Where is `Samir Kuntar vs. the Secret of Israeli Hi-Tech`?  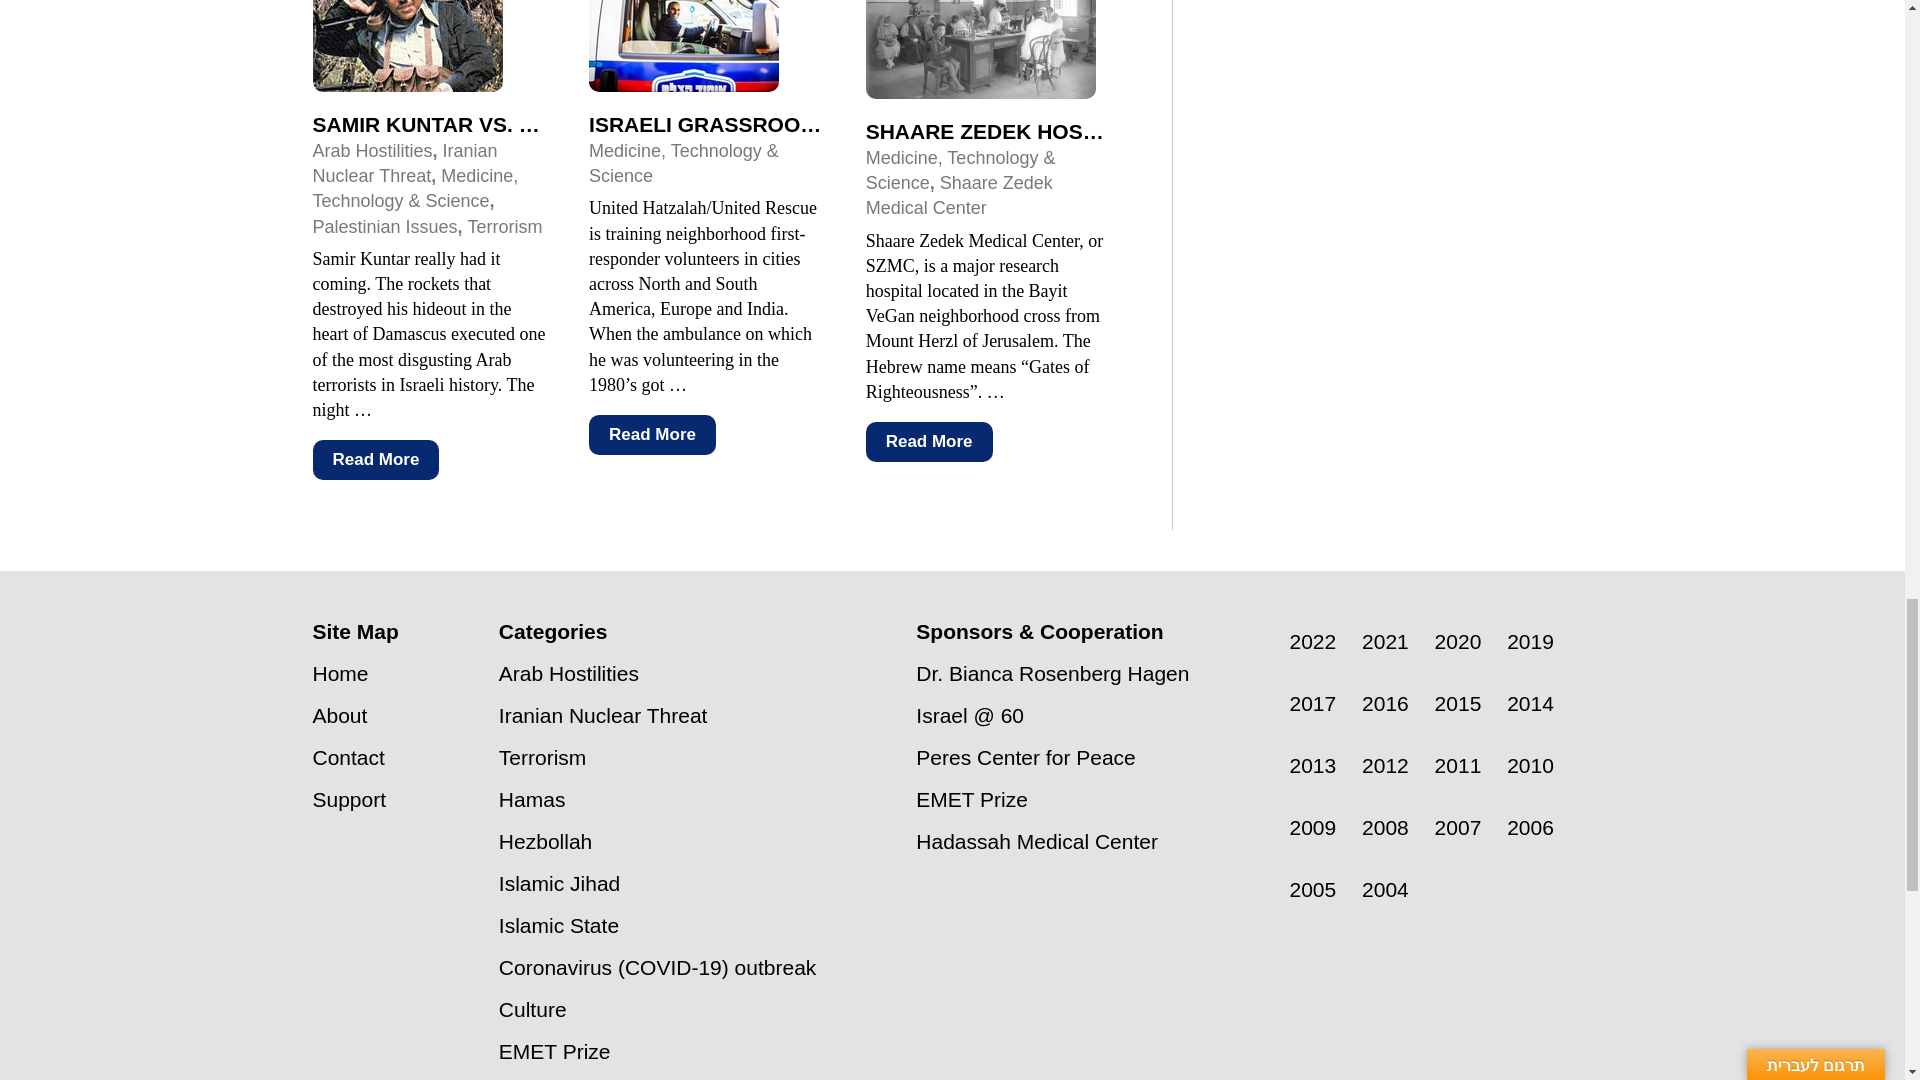
Samir Kuntar vs. the Secret of Israeli Hi-Tech is located at coordinates (588, 124).